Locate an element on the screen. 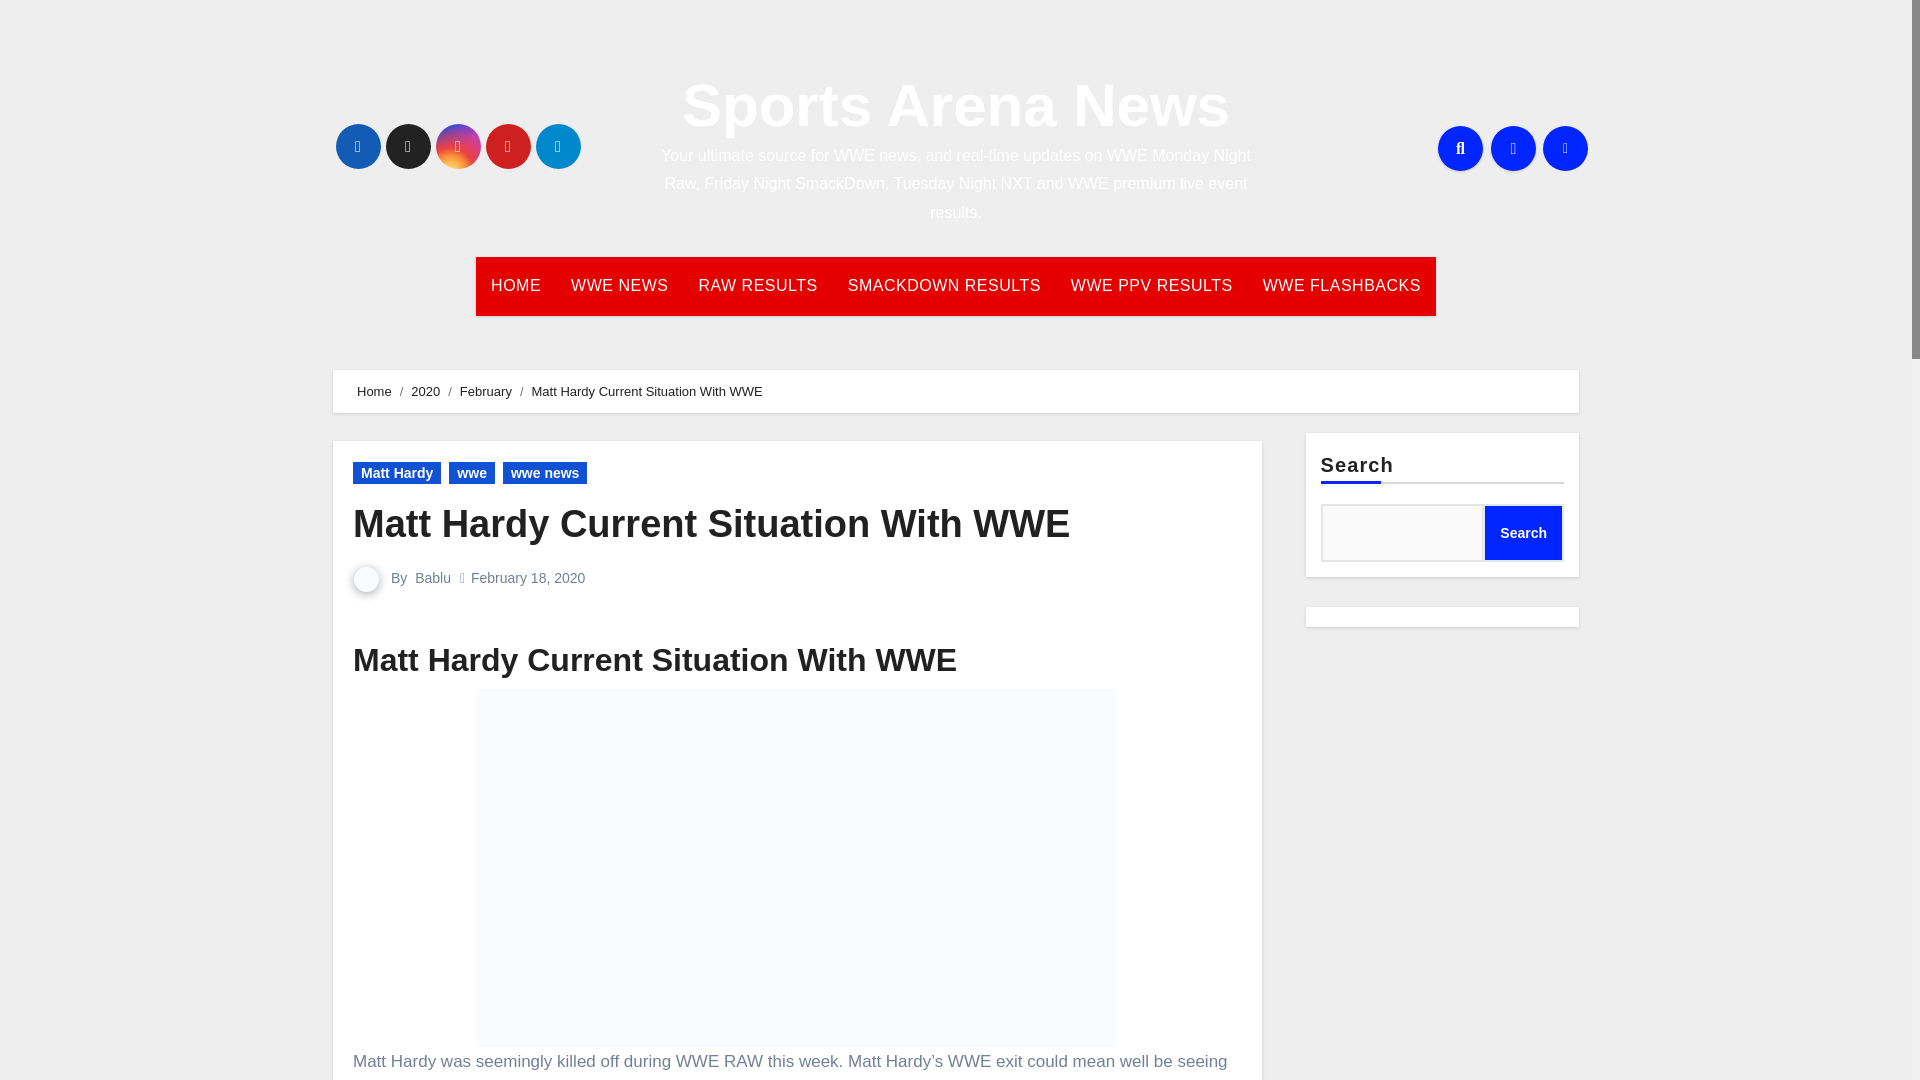 The height and width of the screenshot is (1080, 1920). wwe news is located at coordinates (545, 472).